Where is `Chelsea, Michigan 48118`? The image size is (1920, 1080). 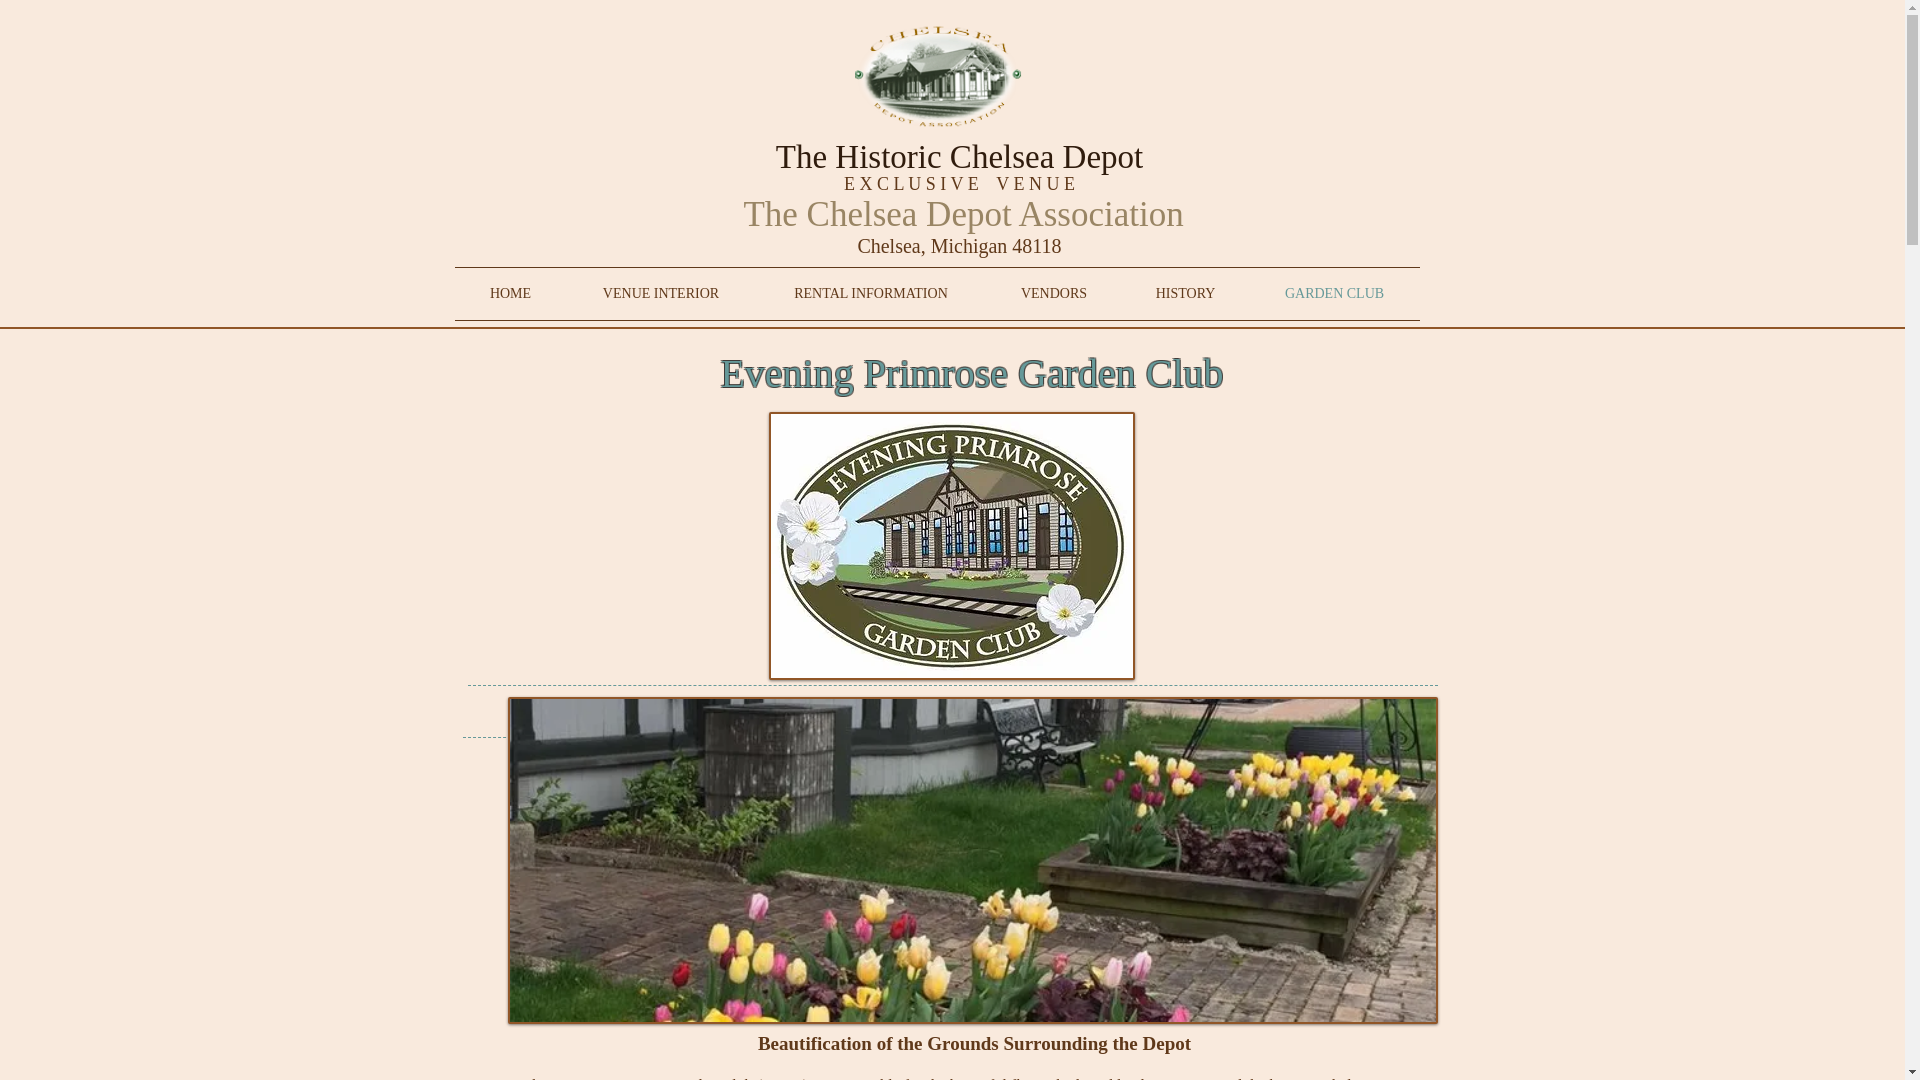 Chelsea, Michigan 48118 is located at coordinates (958, 246).